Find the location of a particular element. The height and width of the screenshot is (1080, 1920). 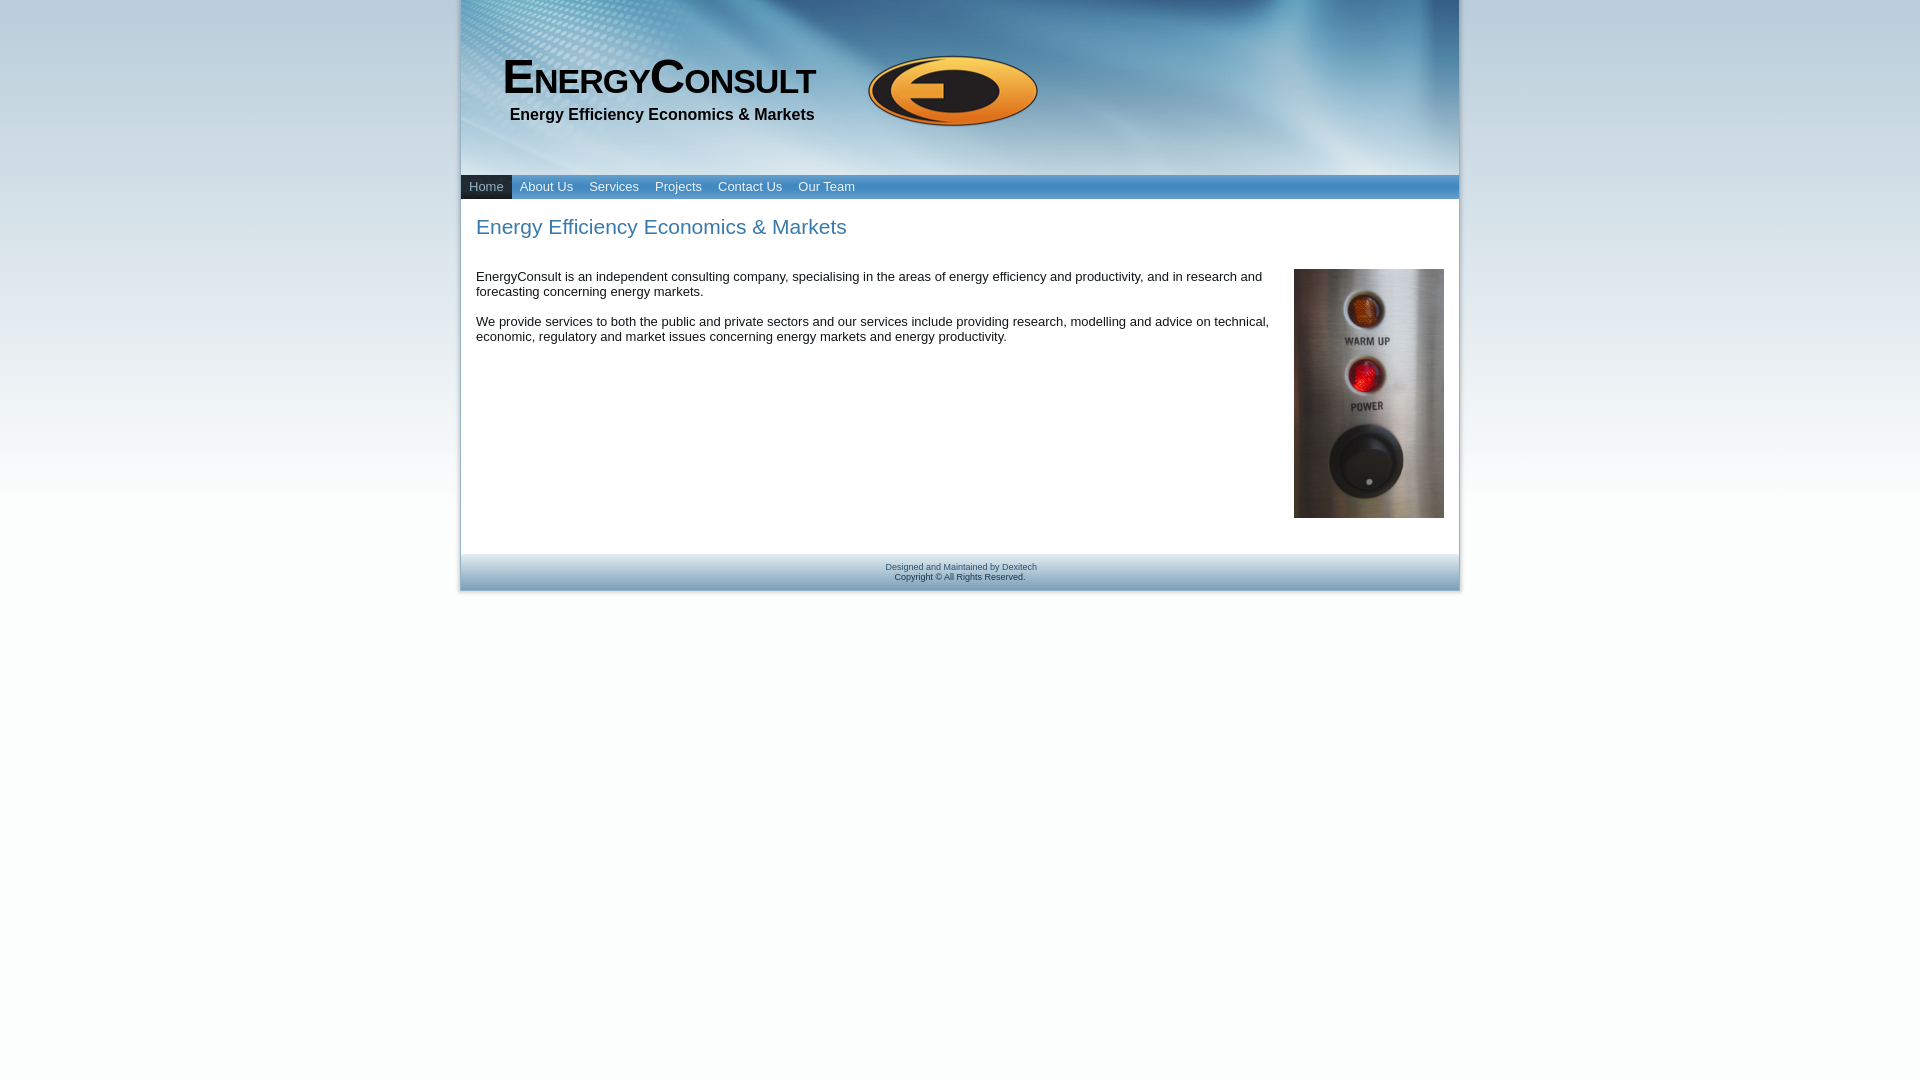

About Us is located at coordinates (546, 187).